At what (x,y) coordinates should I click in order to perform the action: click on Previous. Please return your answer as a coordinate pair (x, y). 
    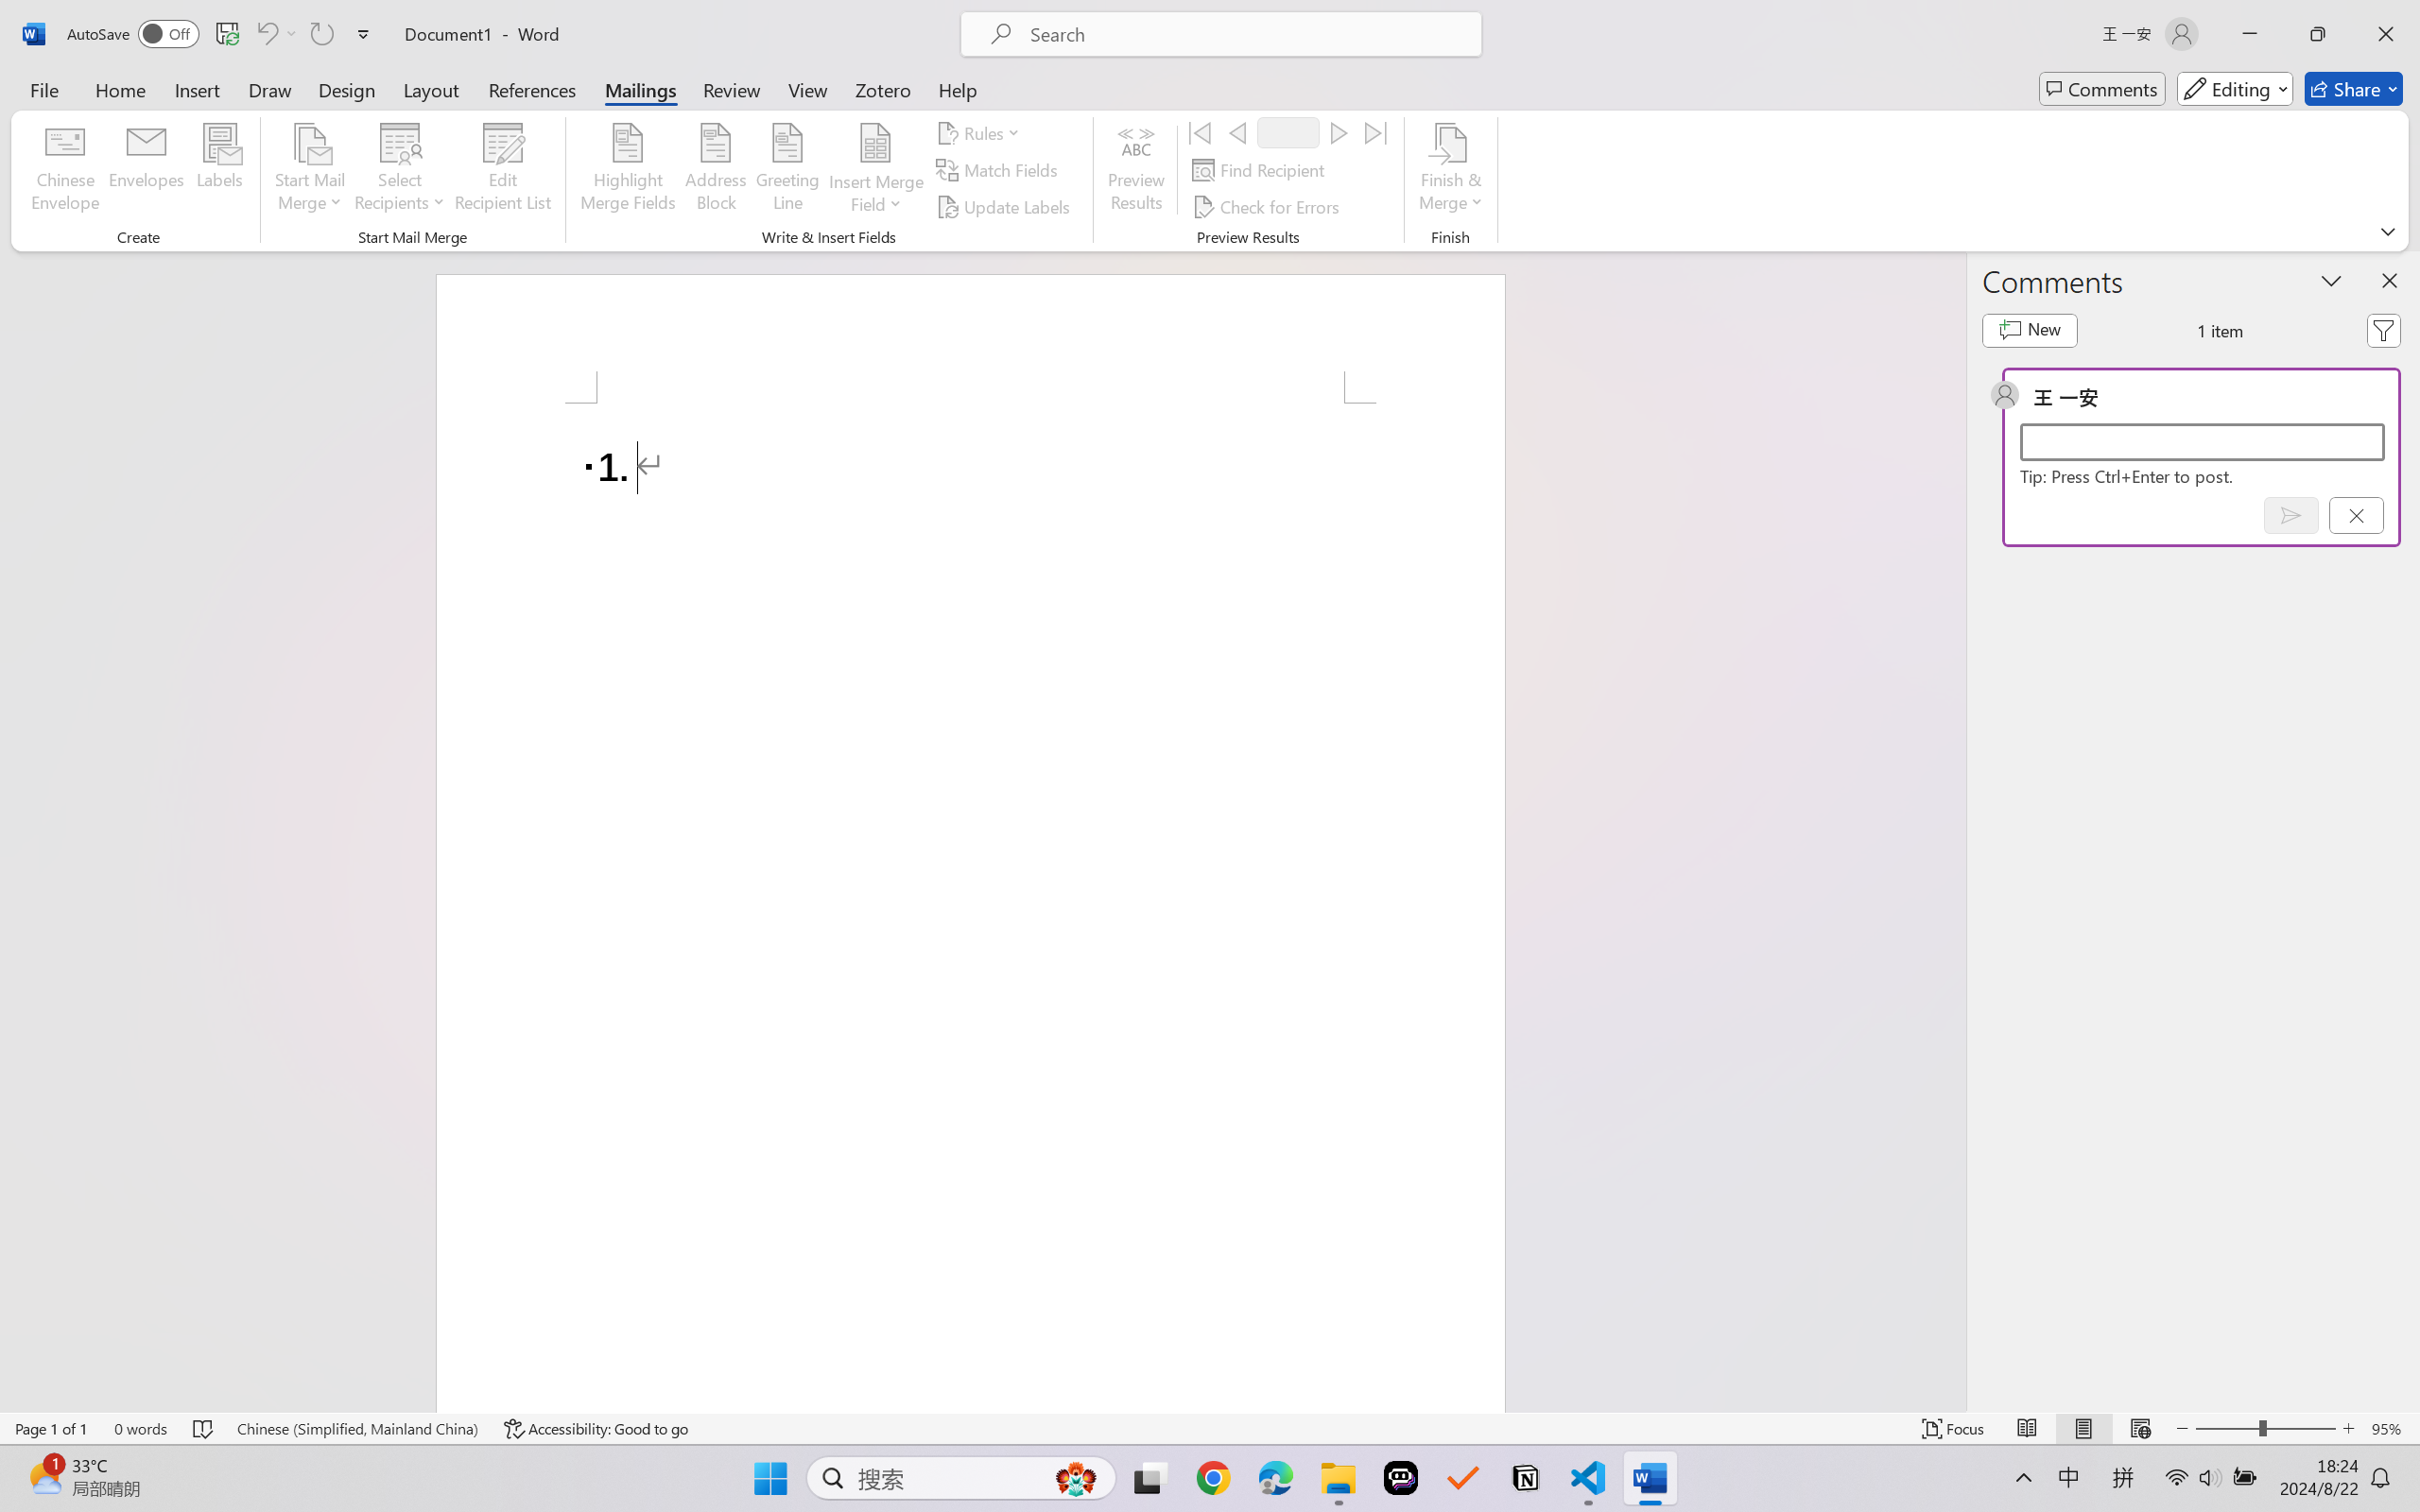
    Looking at the image, I should click on (1236, 132).